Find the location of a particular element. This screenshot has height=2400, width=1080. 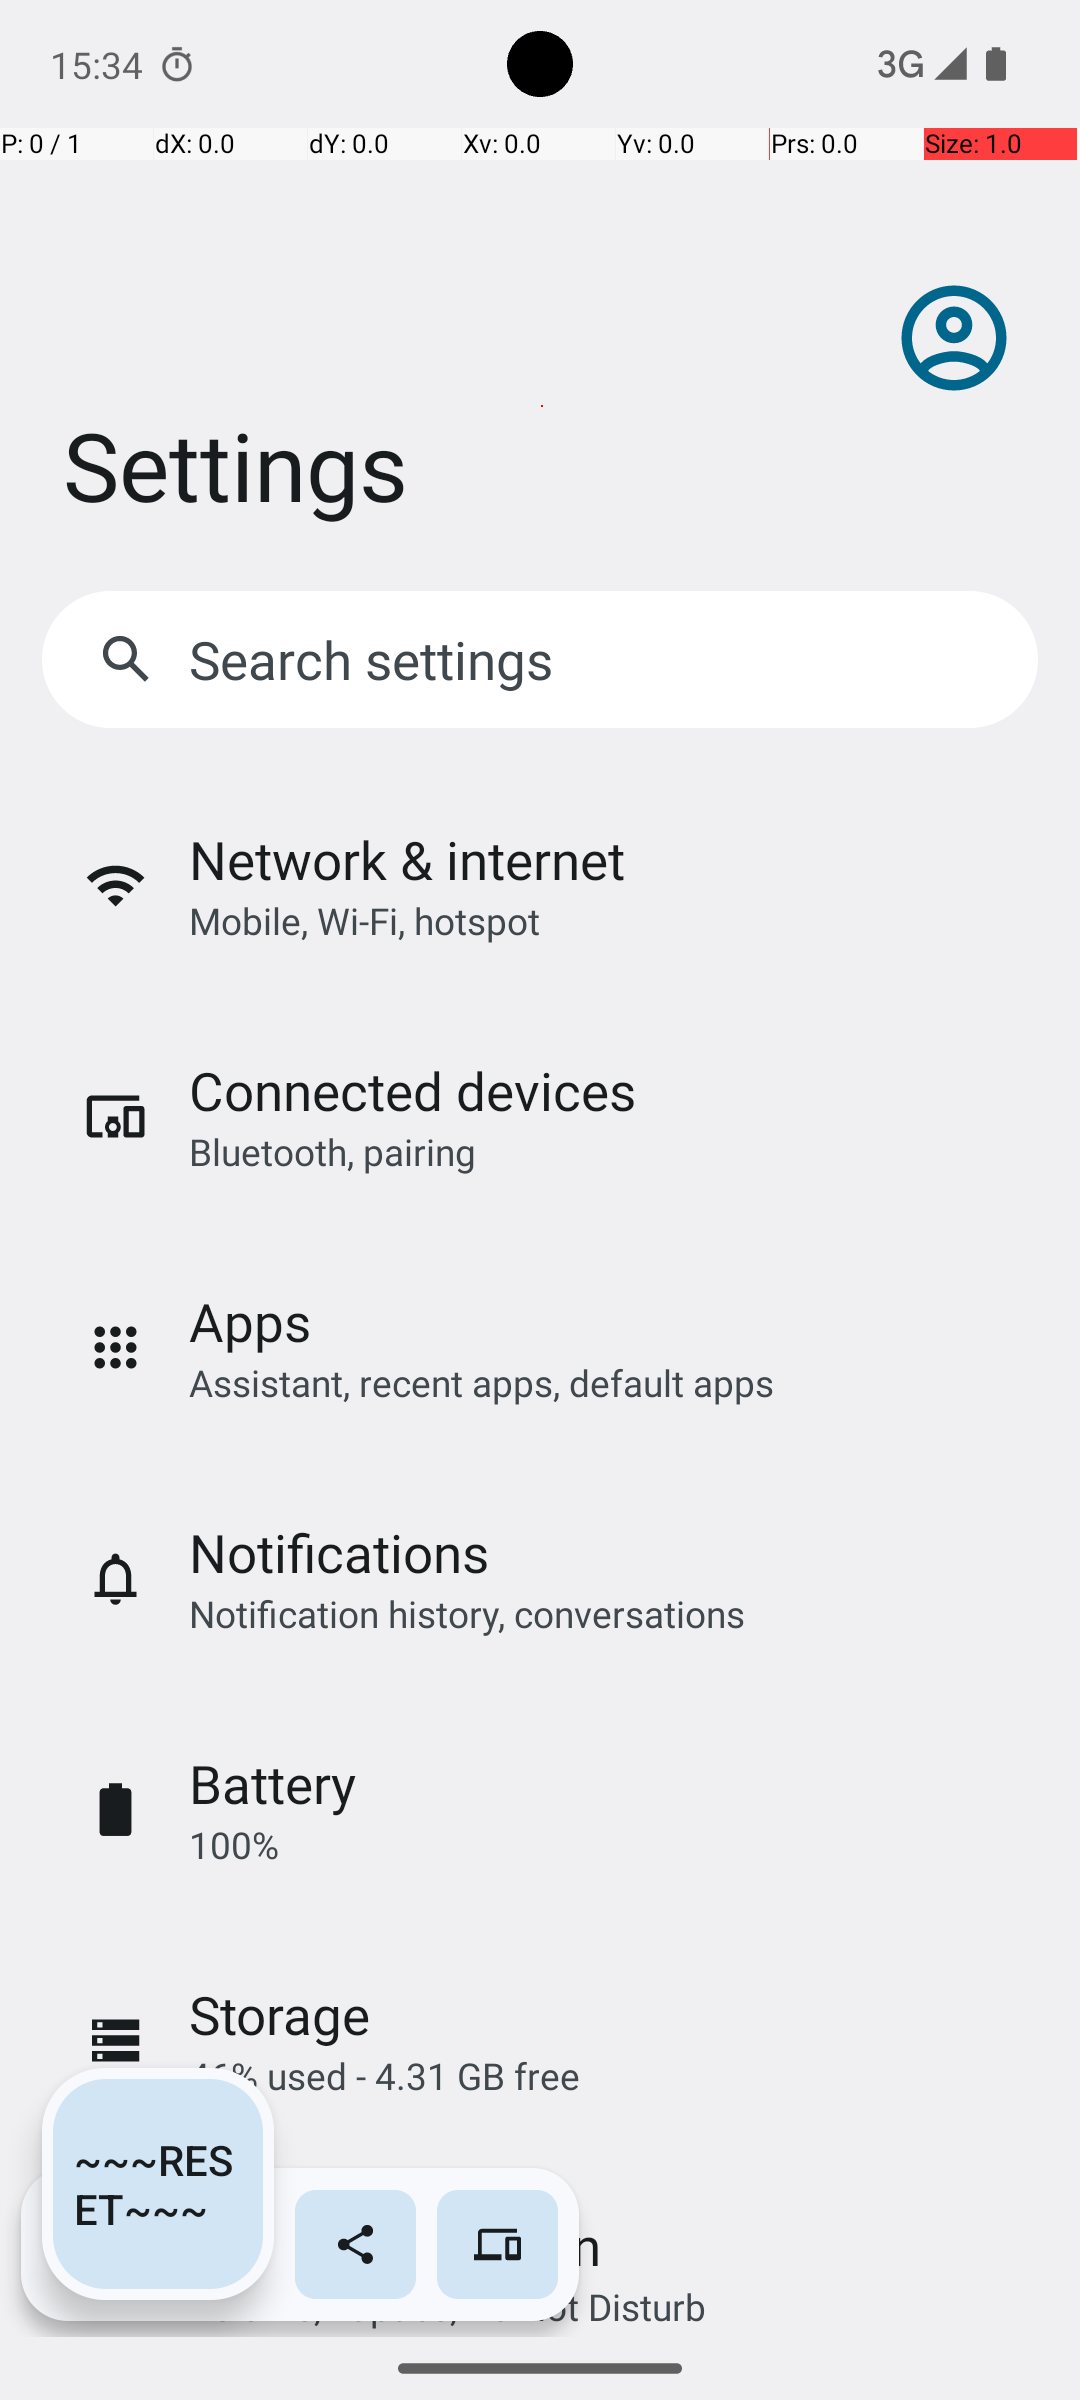

Send to nearby device is located at coordinates (498, 2244).